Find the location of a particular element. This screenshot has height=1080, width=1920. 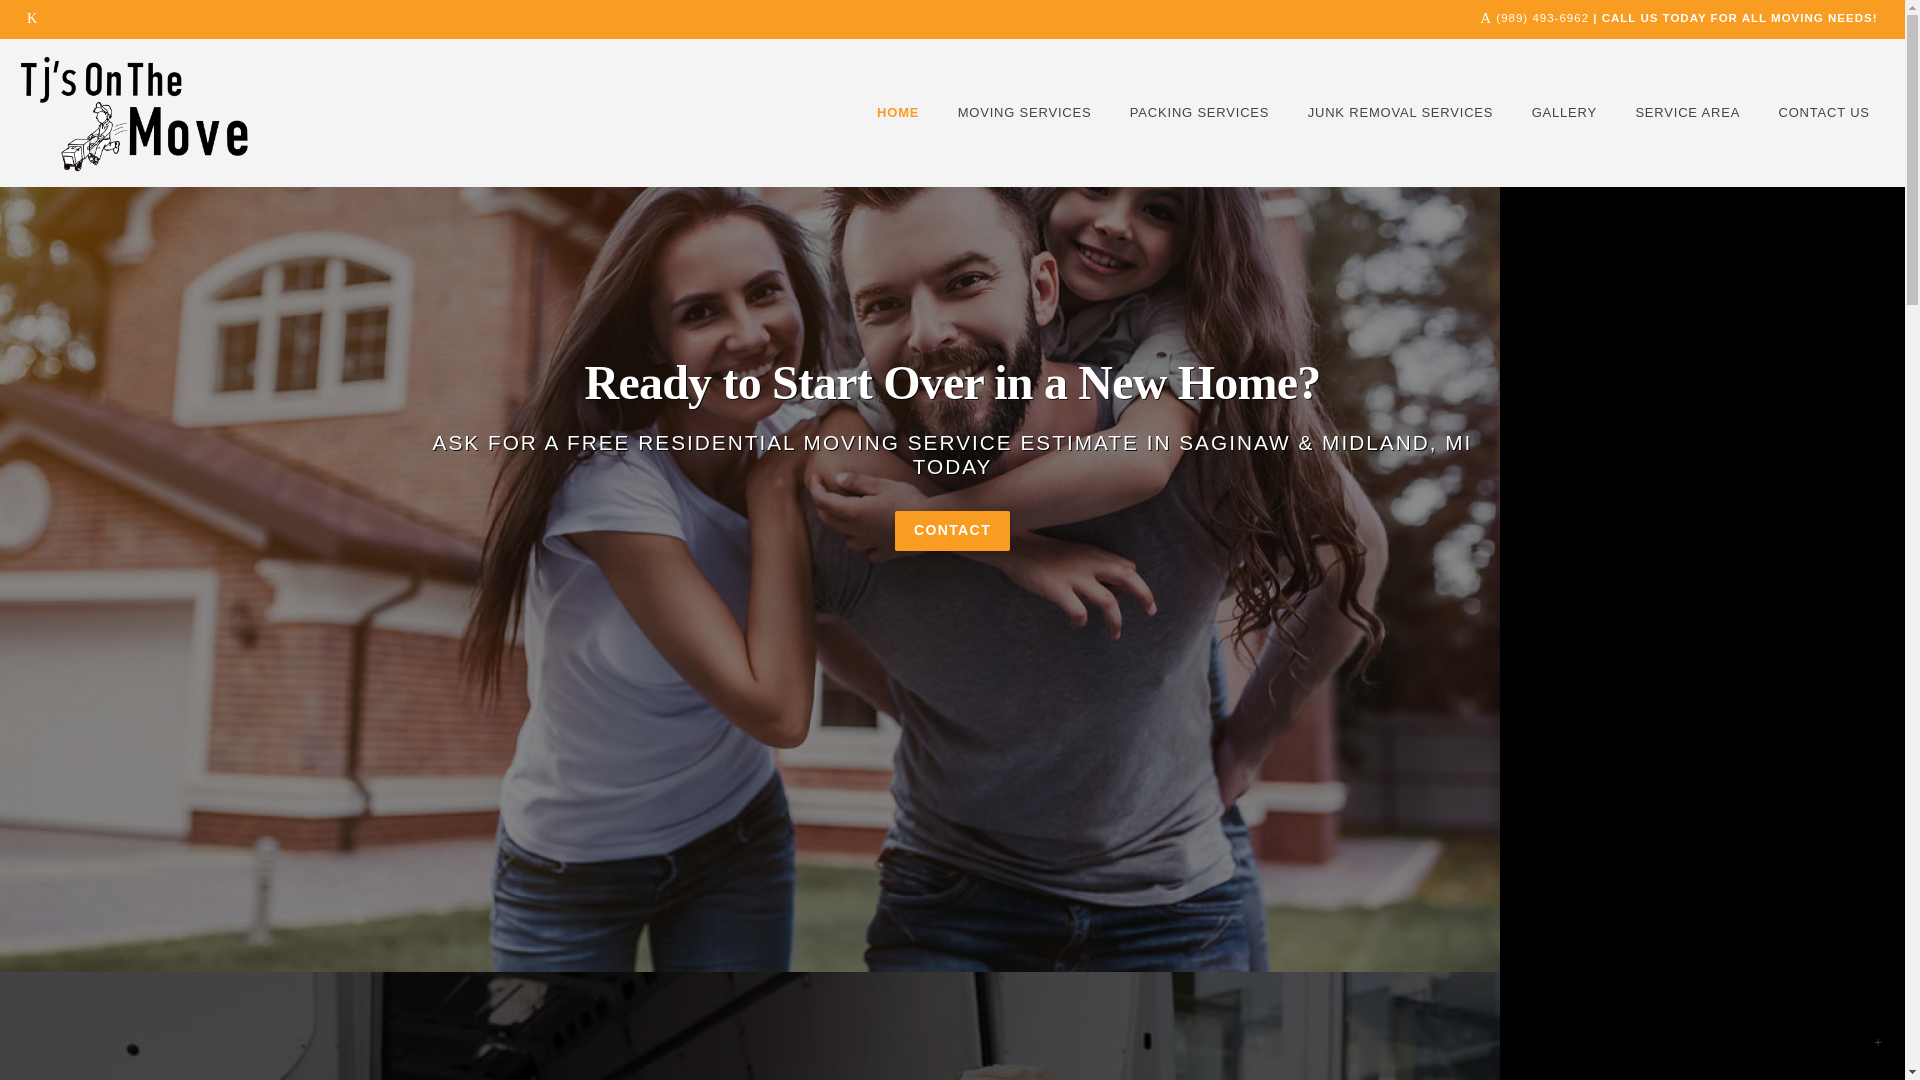

CONTACT US is located at coordinates (1824, 112).